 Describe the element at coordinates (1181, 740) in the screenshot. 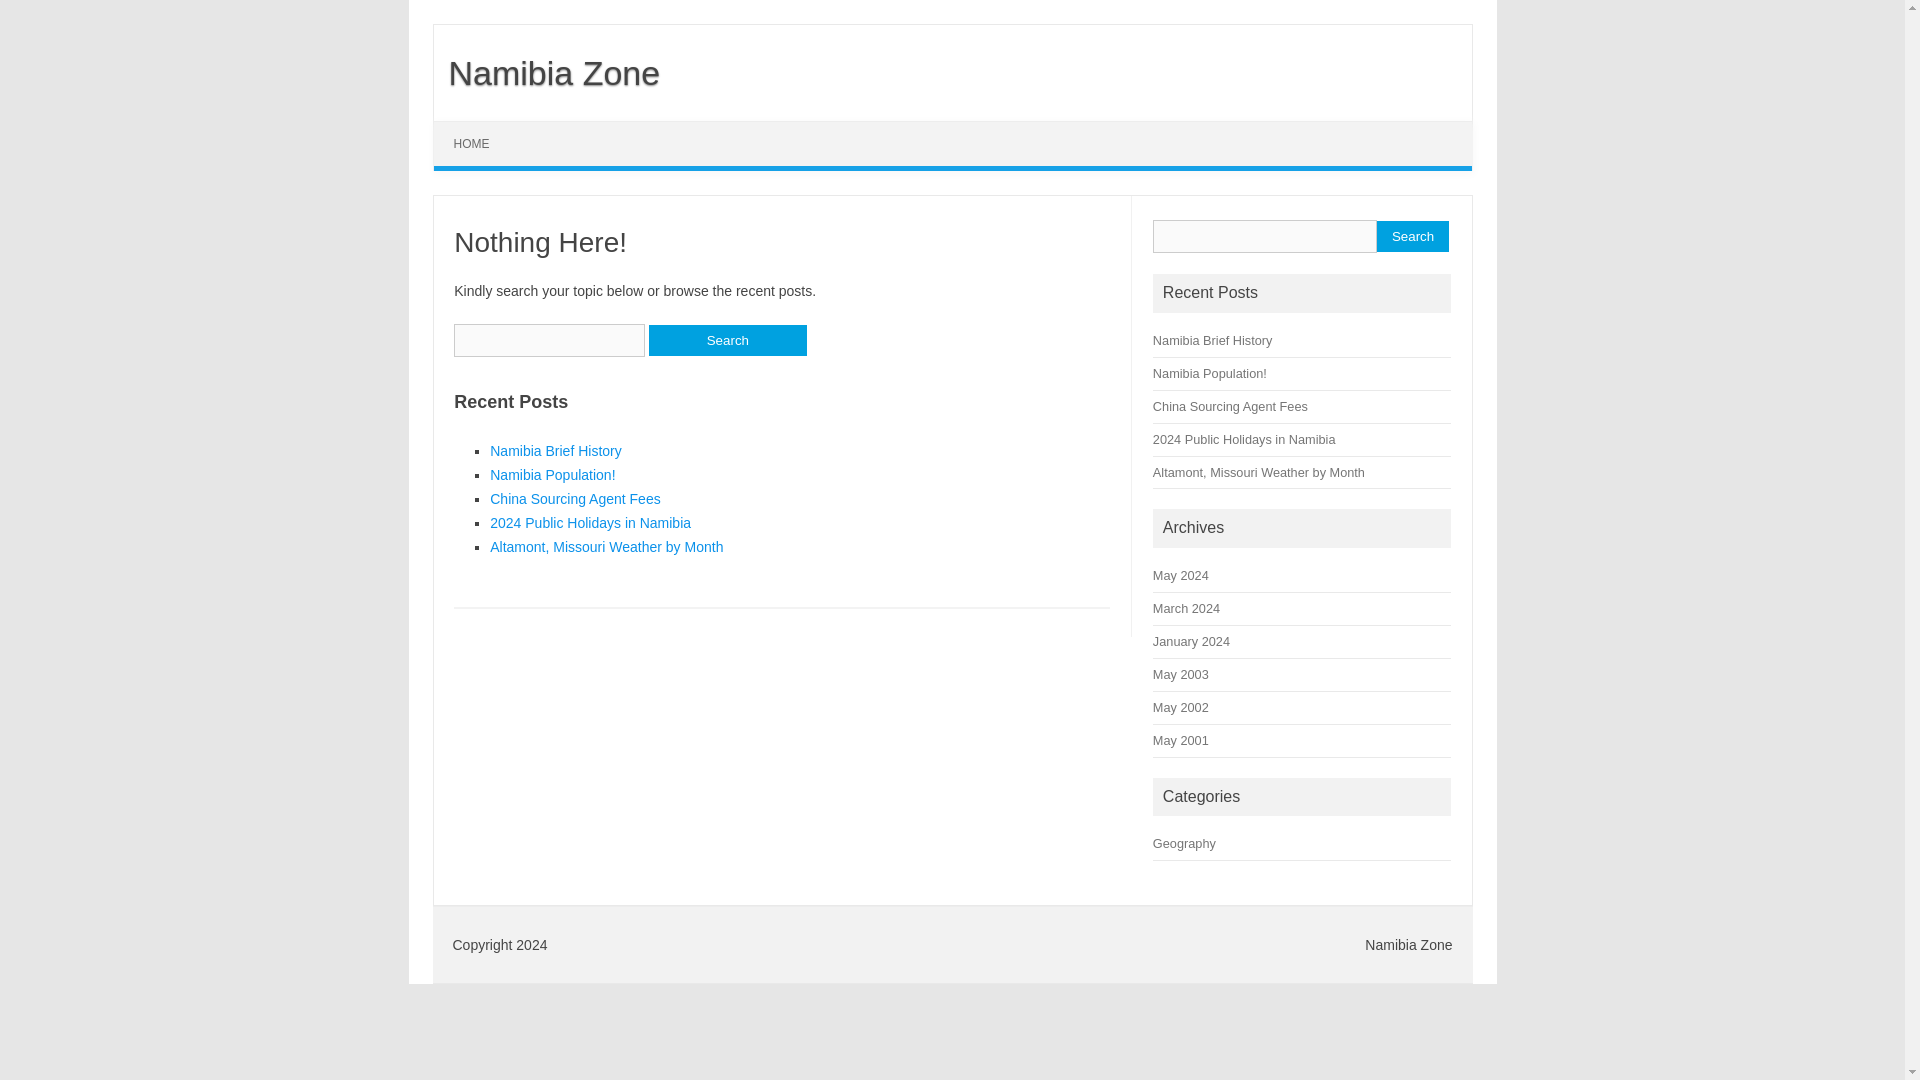

I see `May 2001` at that location.